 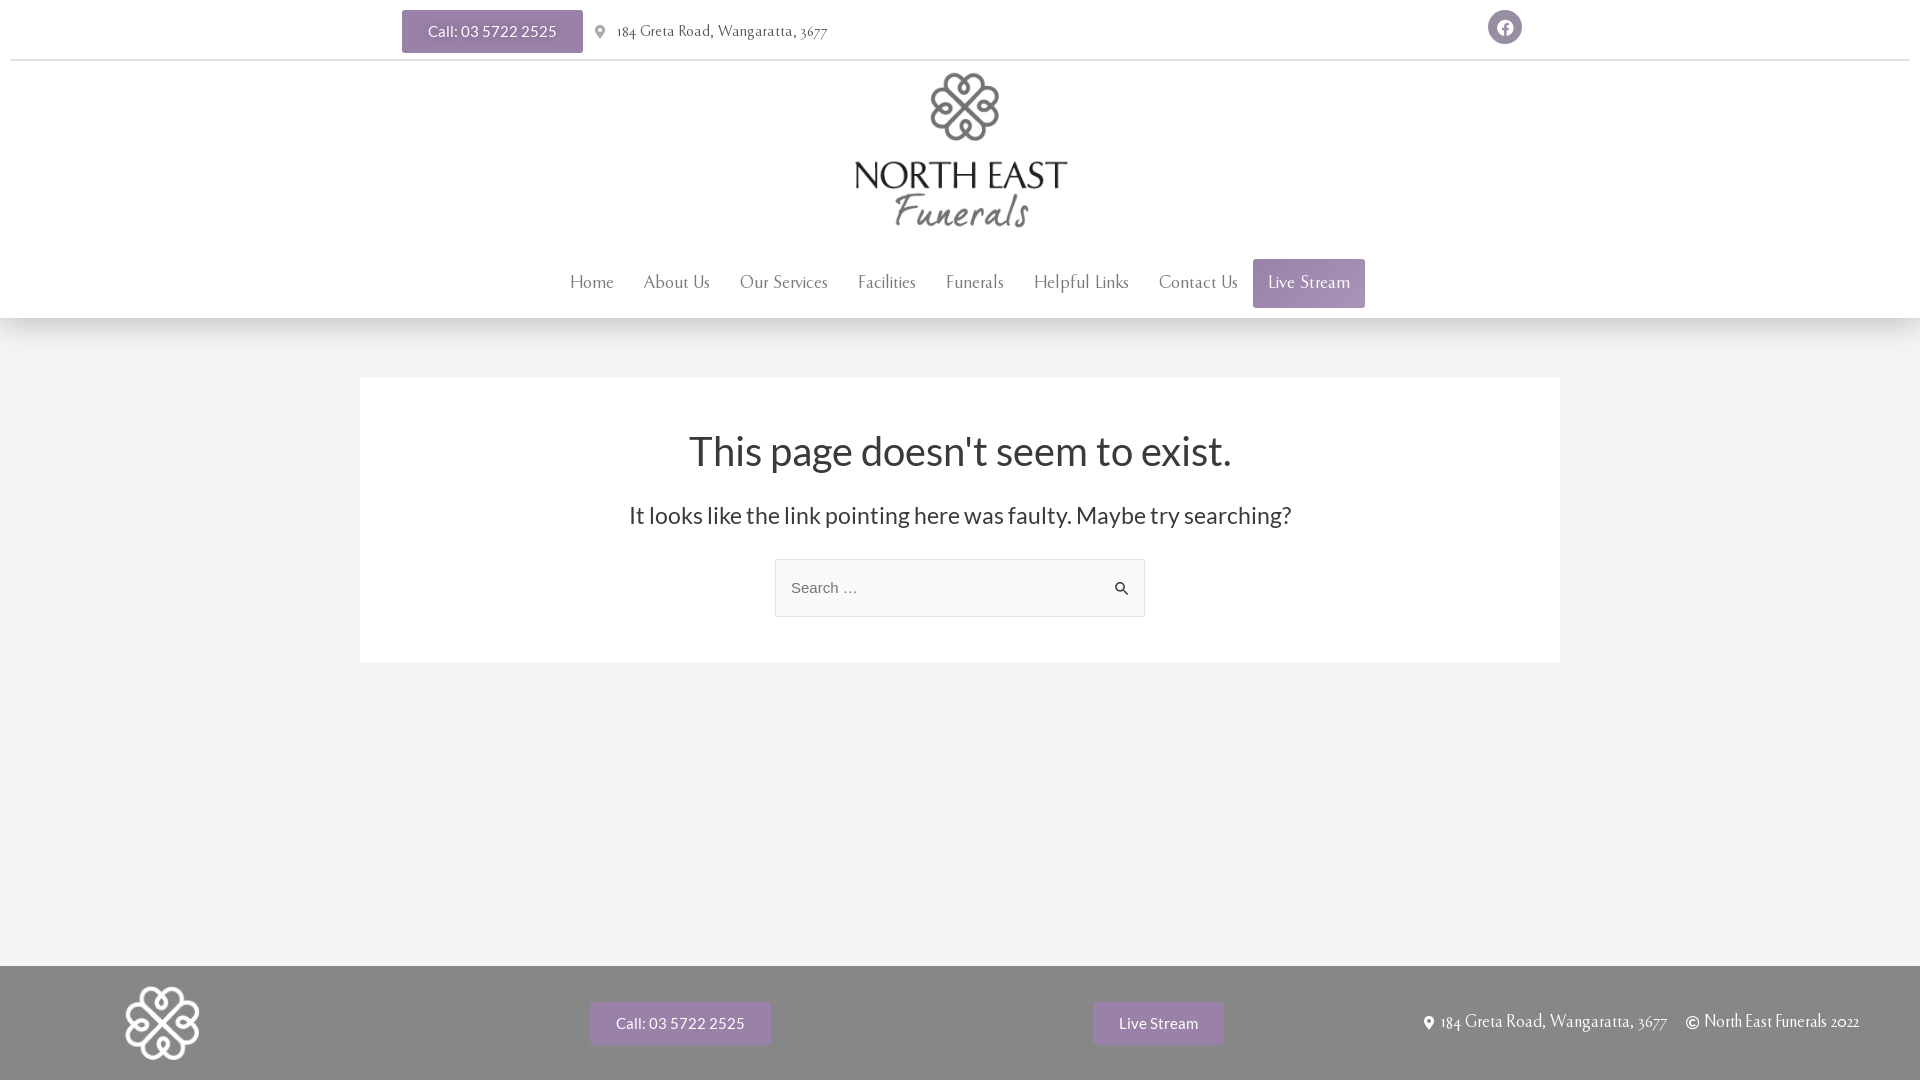 I want to click on Facebook, so click(x=1505, y=27).